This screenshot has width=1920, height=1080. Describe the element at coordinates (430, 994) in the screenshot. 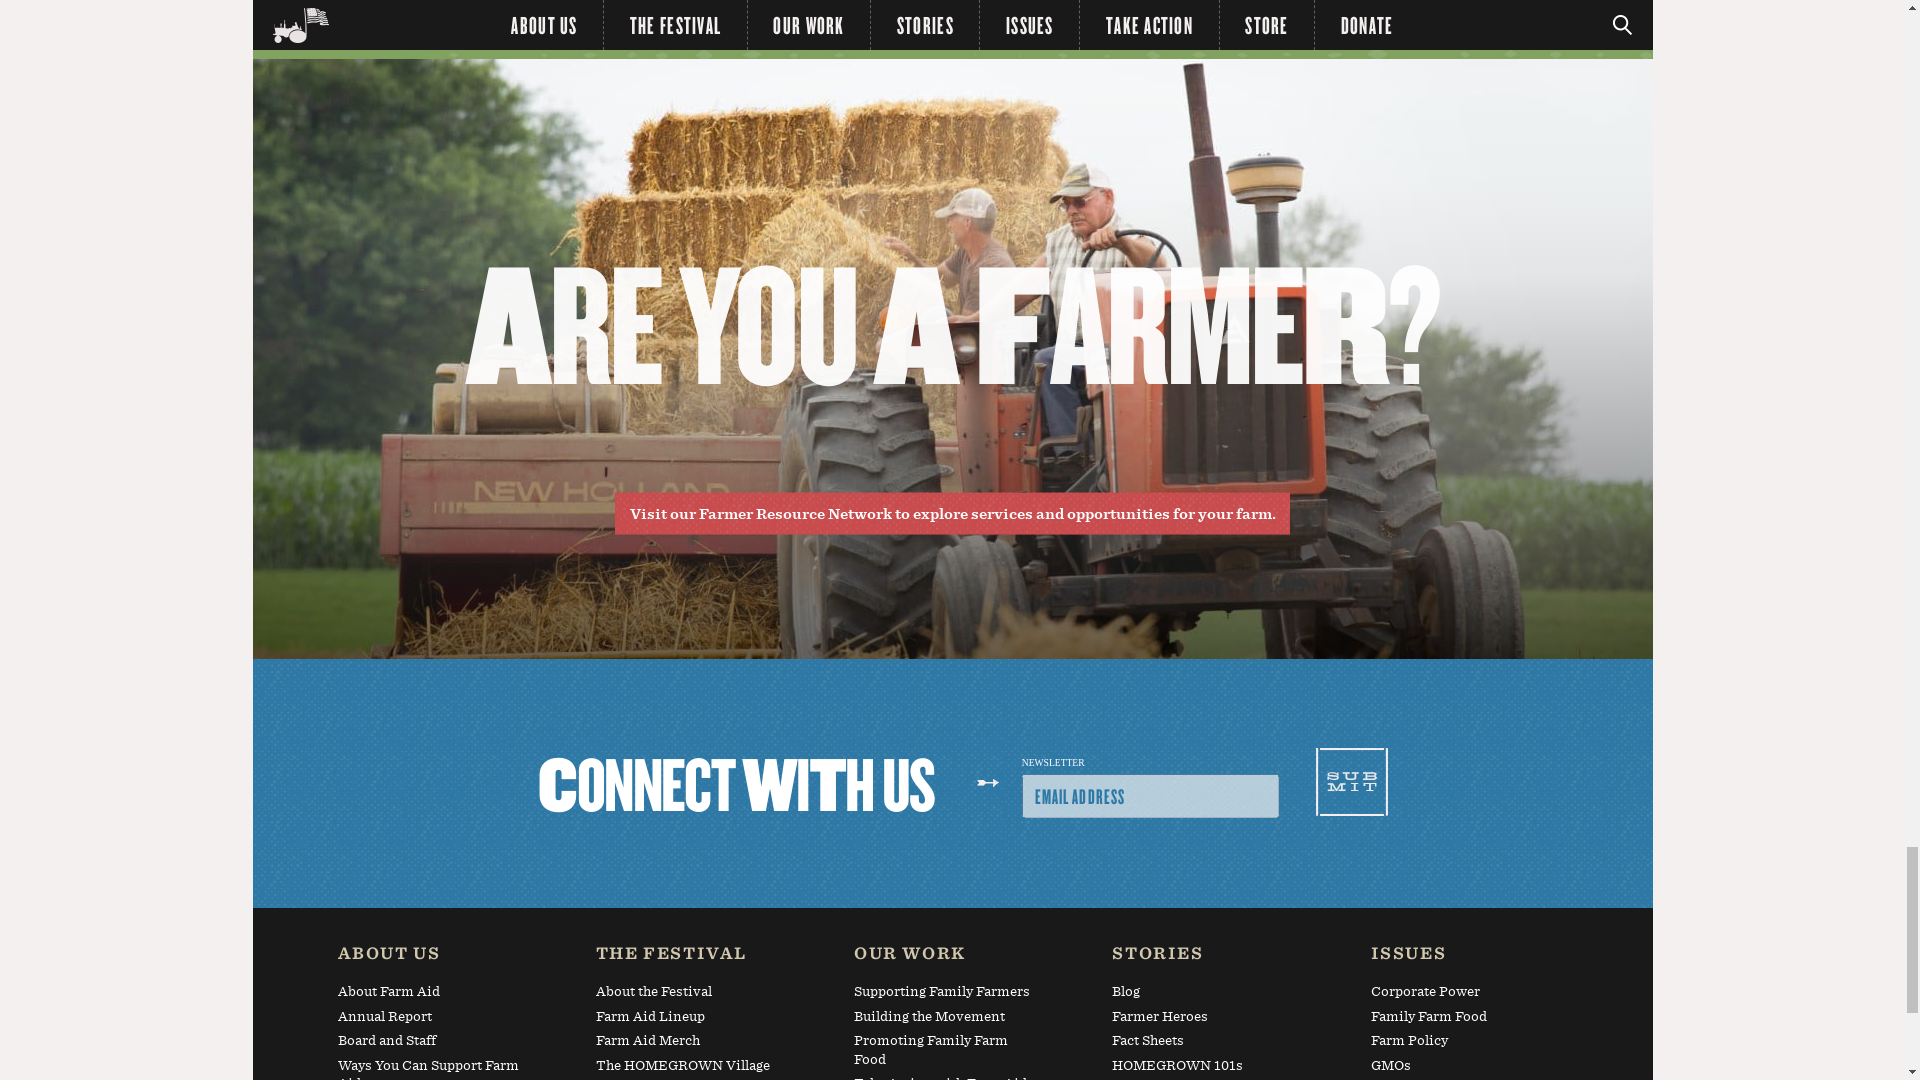

I see `About Farm Aid` at that location.